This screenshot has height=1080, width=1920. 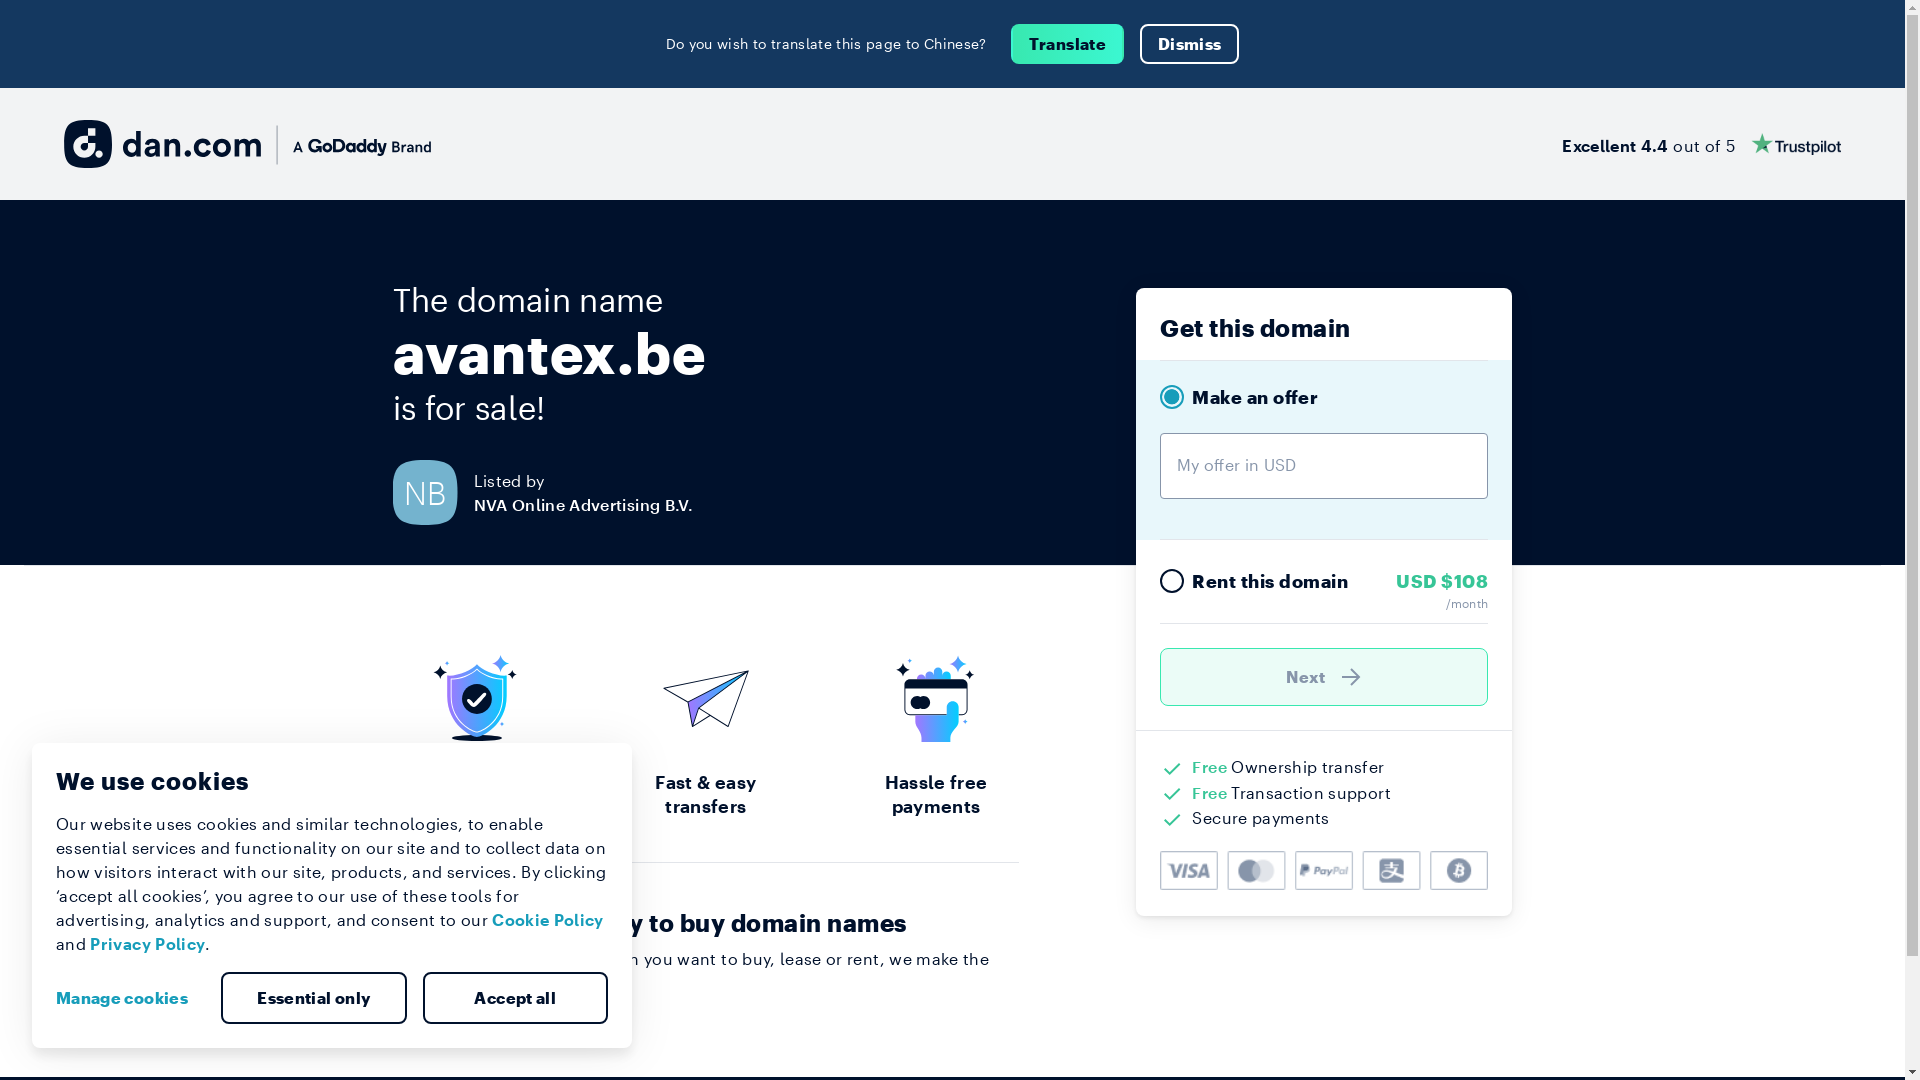 What do you see at coordinates (1324, 677) in the screenshot?
I see `Next
)` at bounding box center [1324, 677].